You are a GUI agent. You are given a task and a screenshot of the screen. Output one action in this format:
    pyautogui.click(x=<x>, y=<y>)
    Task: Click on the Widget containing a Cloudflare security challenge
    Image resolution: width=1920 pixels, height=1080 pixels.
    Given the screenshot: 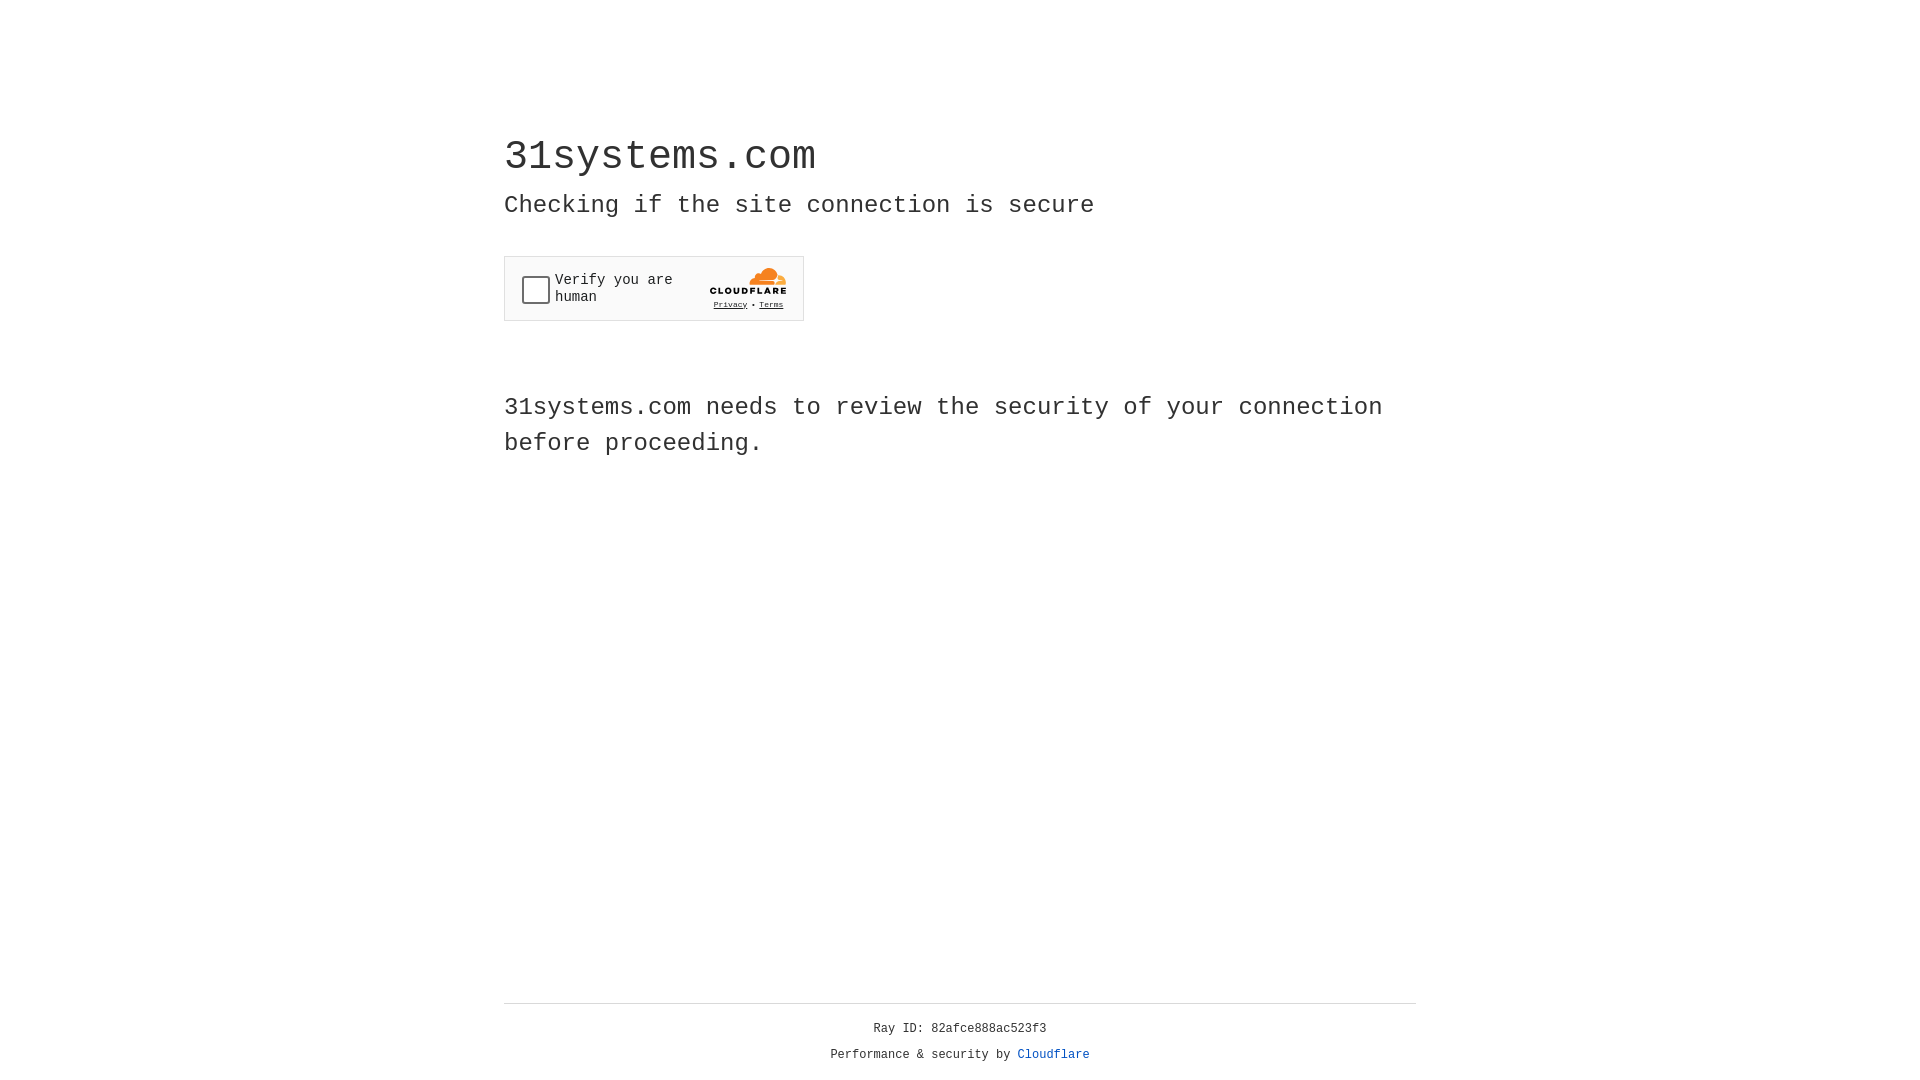 What is the action you would take?
    pyautogui.click(x=654, y=288)
    